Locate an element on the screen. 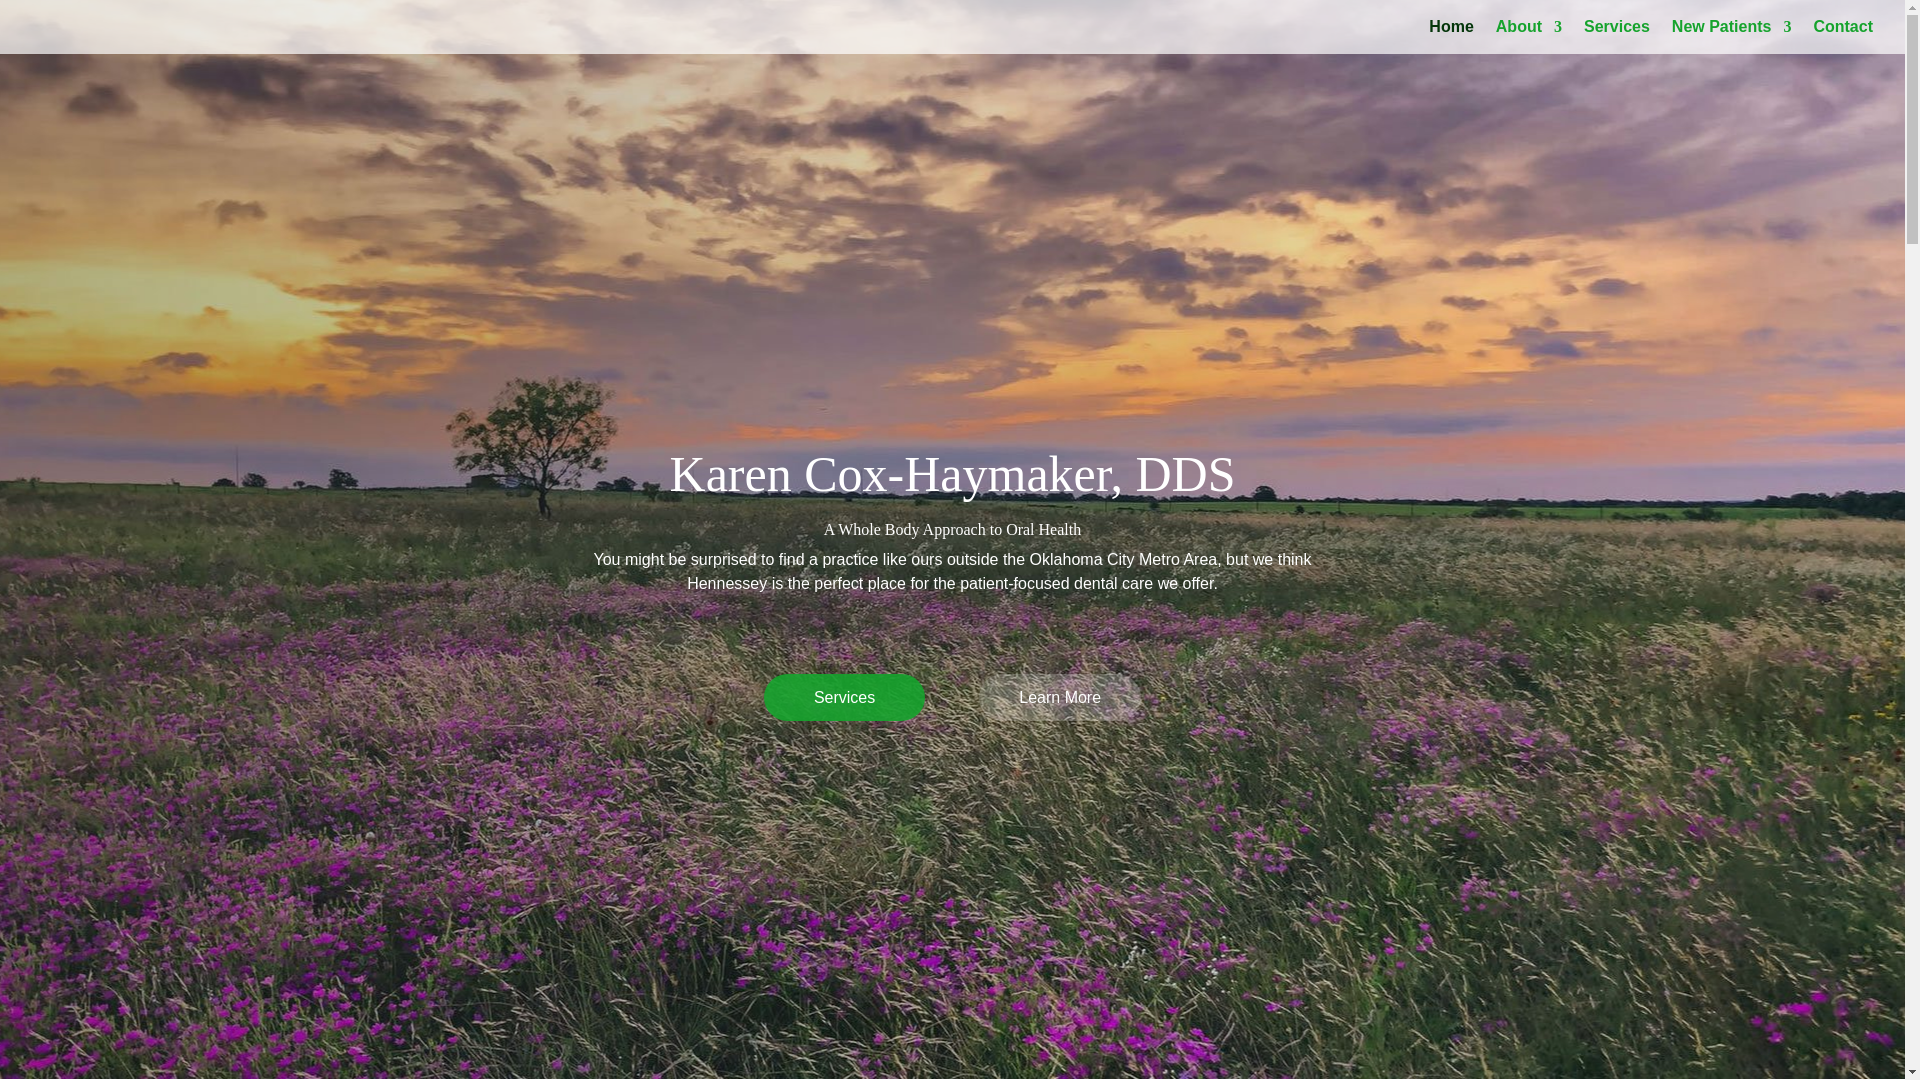 This screenshot has width=1920, height=1080. Services is located at coordinates (1616, 37).